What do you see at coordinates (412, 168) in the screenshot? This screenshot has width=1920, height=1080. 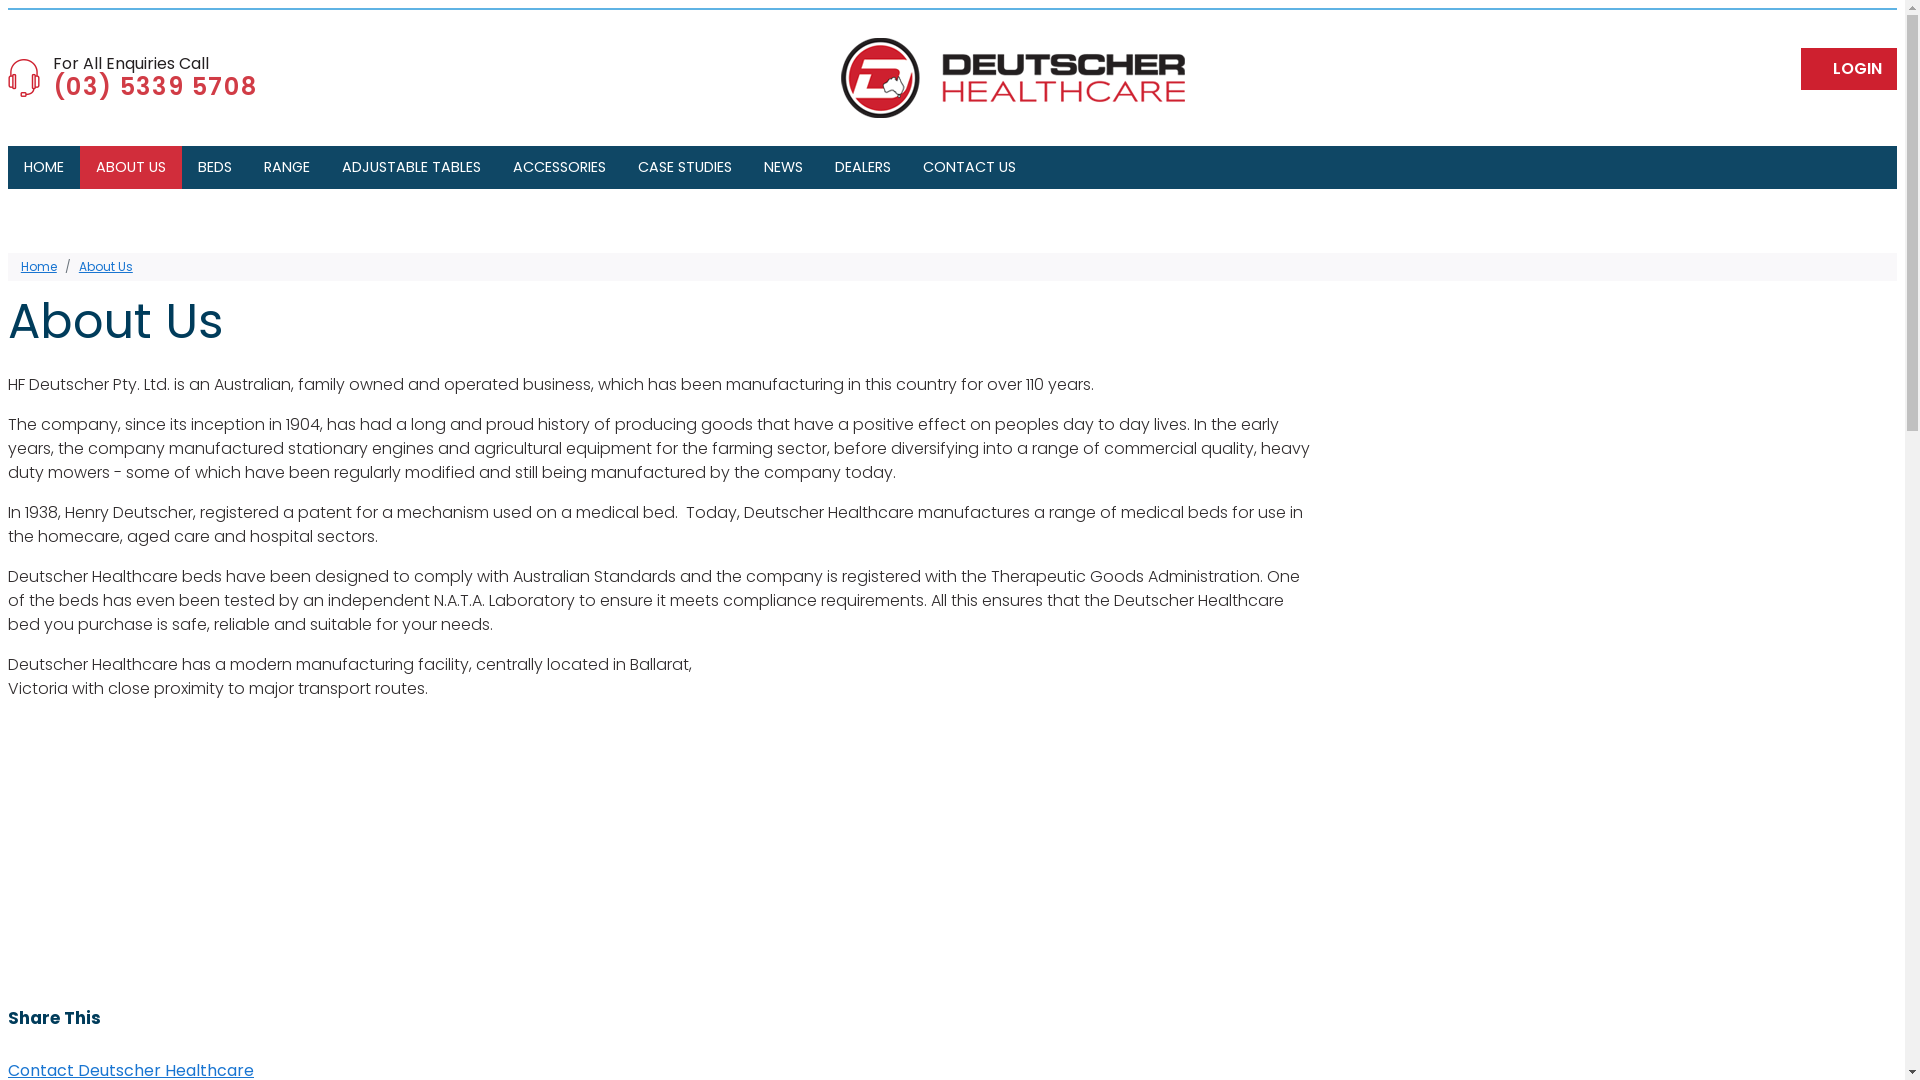 I see `ADJUSTABLE TABLES` at bounding box center [412, 168].